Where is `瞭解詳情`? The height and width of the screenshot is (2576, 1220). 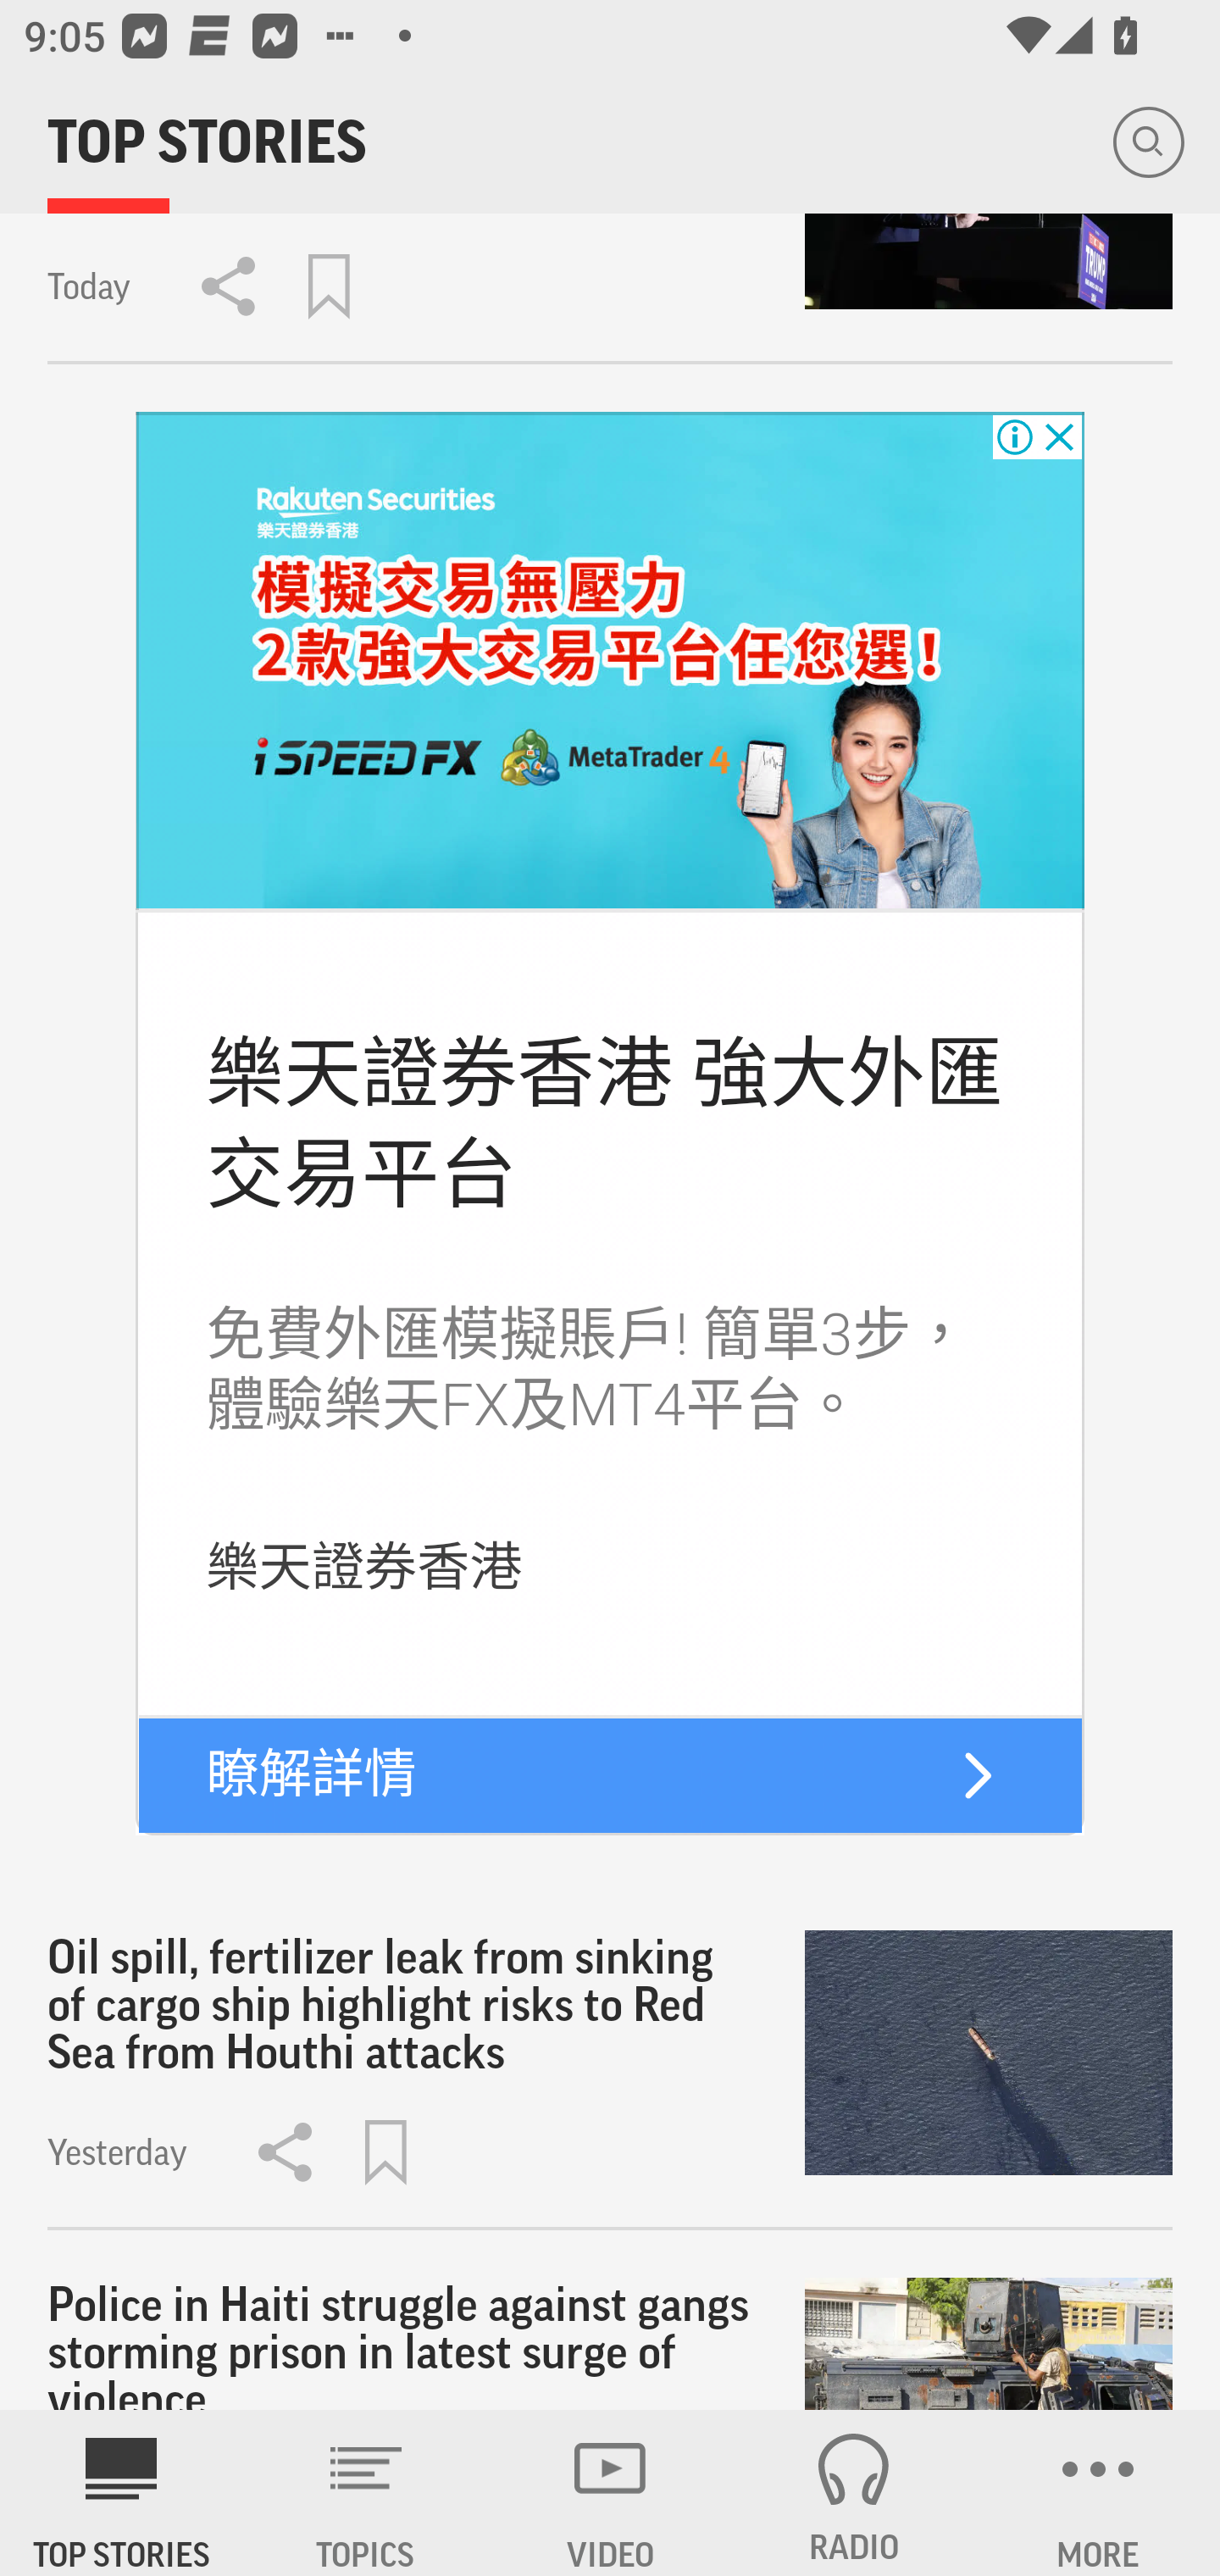 瞭解詳情 is located at coordinates (312, 1774).